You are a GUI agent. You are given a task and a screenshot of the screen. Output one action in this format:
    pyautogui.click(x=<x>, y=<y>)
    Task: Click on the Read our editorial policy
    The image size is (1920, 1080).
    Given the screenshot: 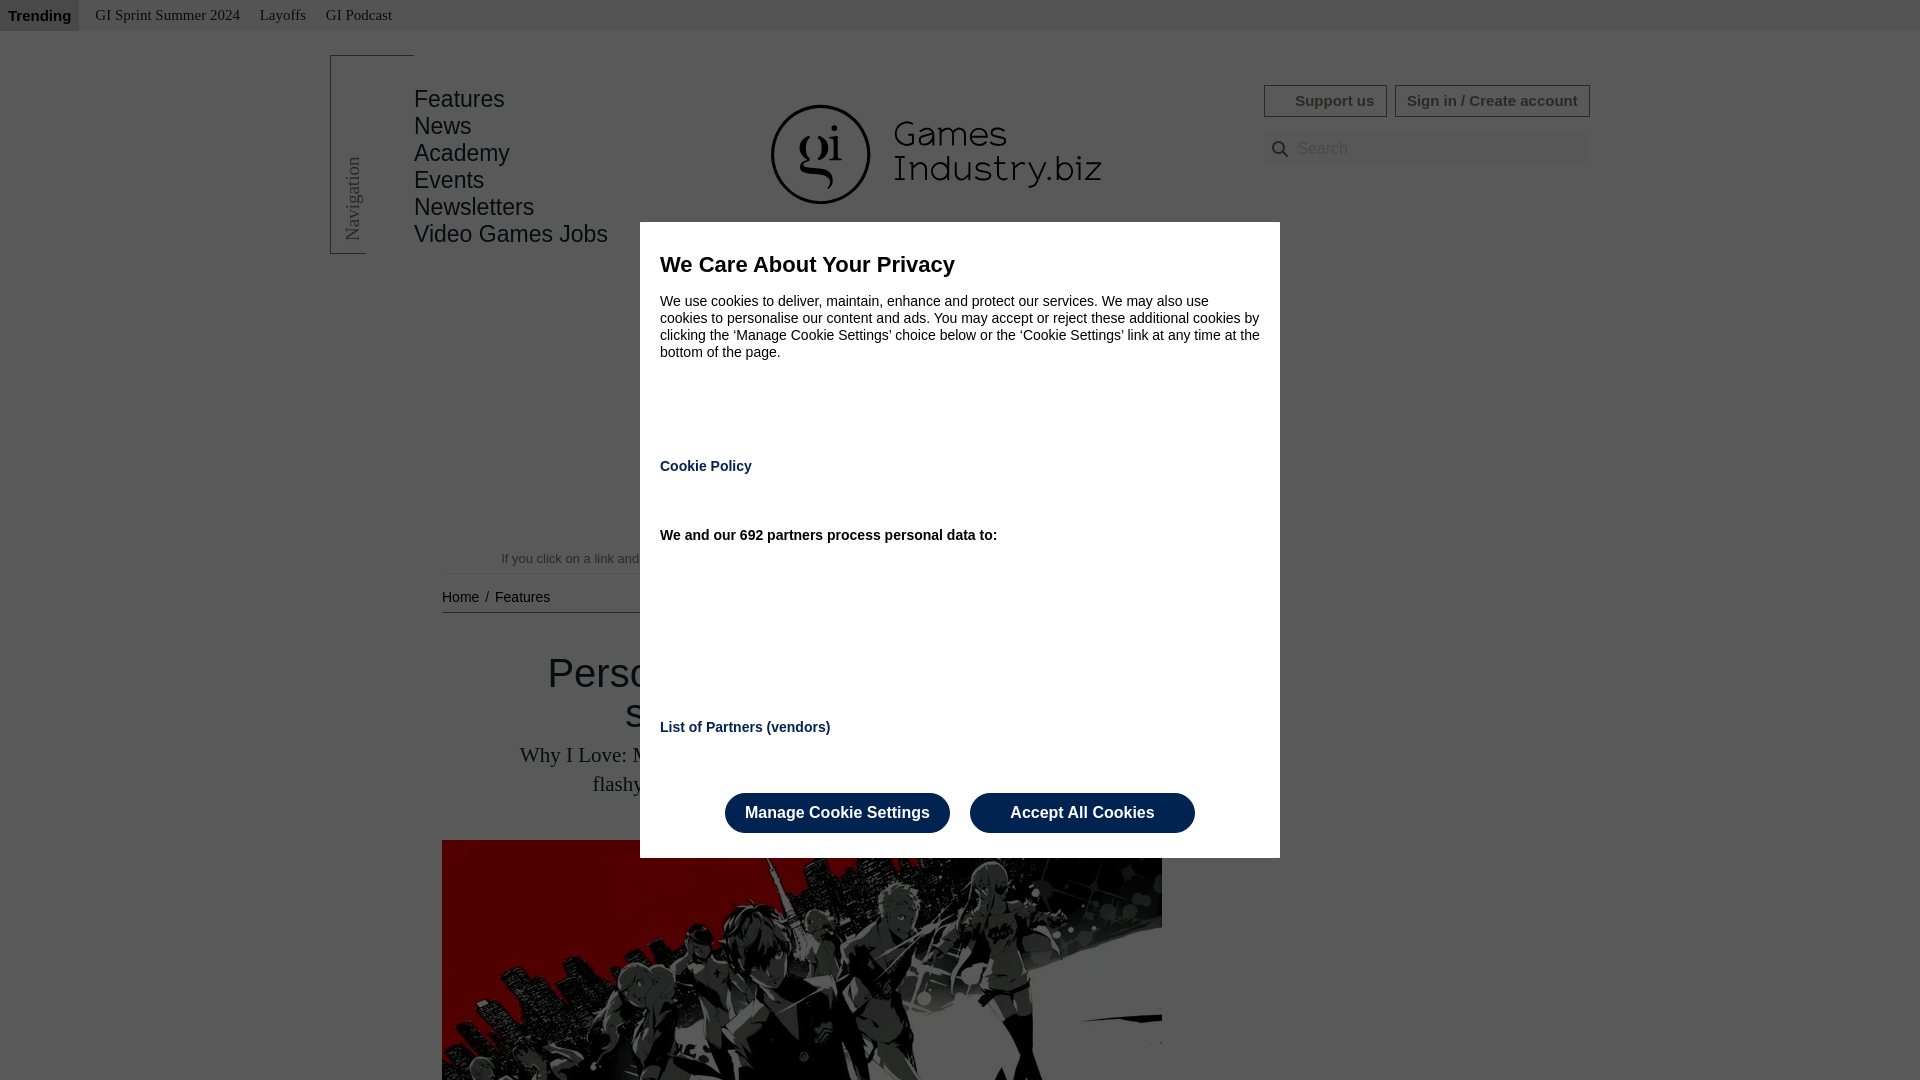 What is the action you would take?
    pyautogui.click(x=1030, y=558)
    